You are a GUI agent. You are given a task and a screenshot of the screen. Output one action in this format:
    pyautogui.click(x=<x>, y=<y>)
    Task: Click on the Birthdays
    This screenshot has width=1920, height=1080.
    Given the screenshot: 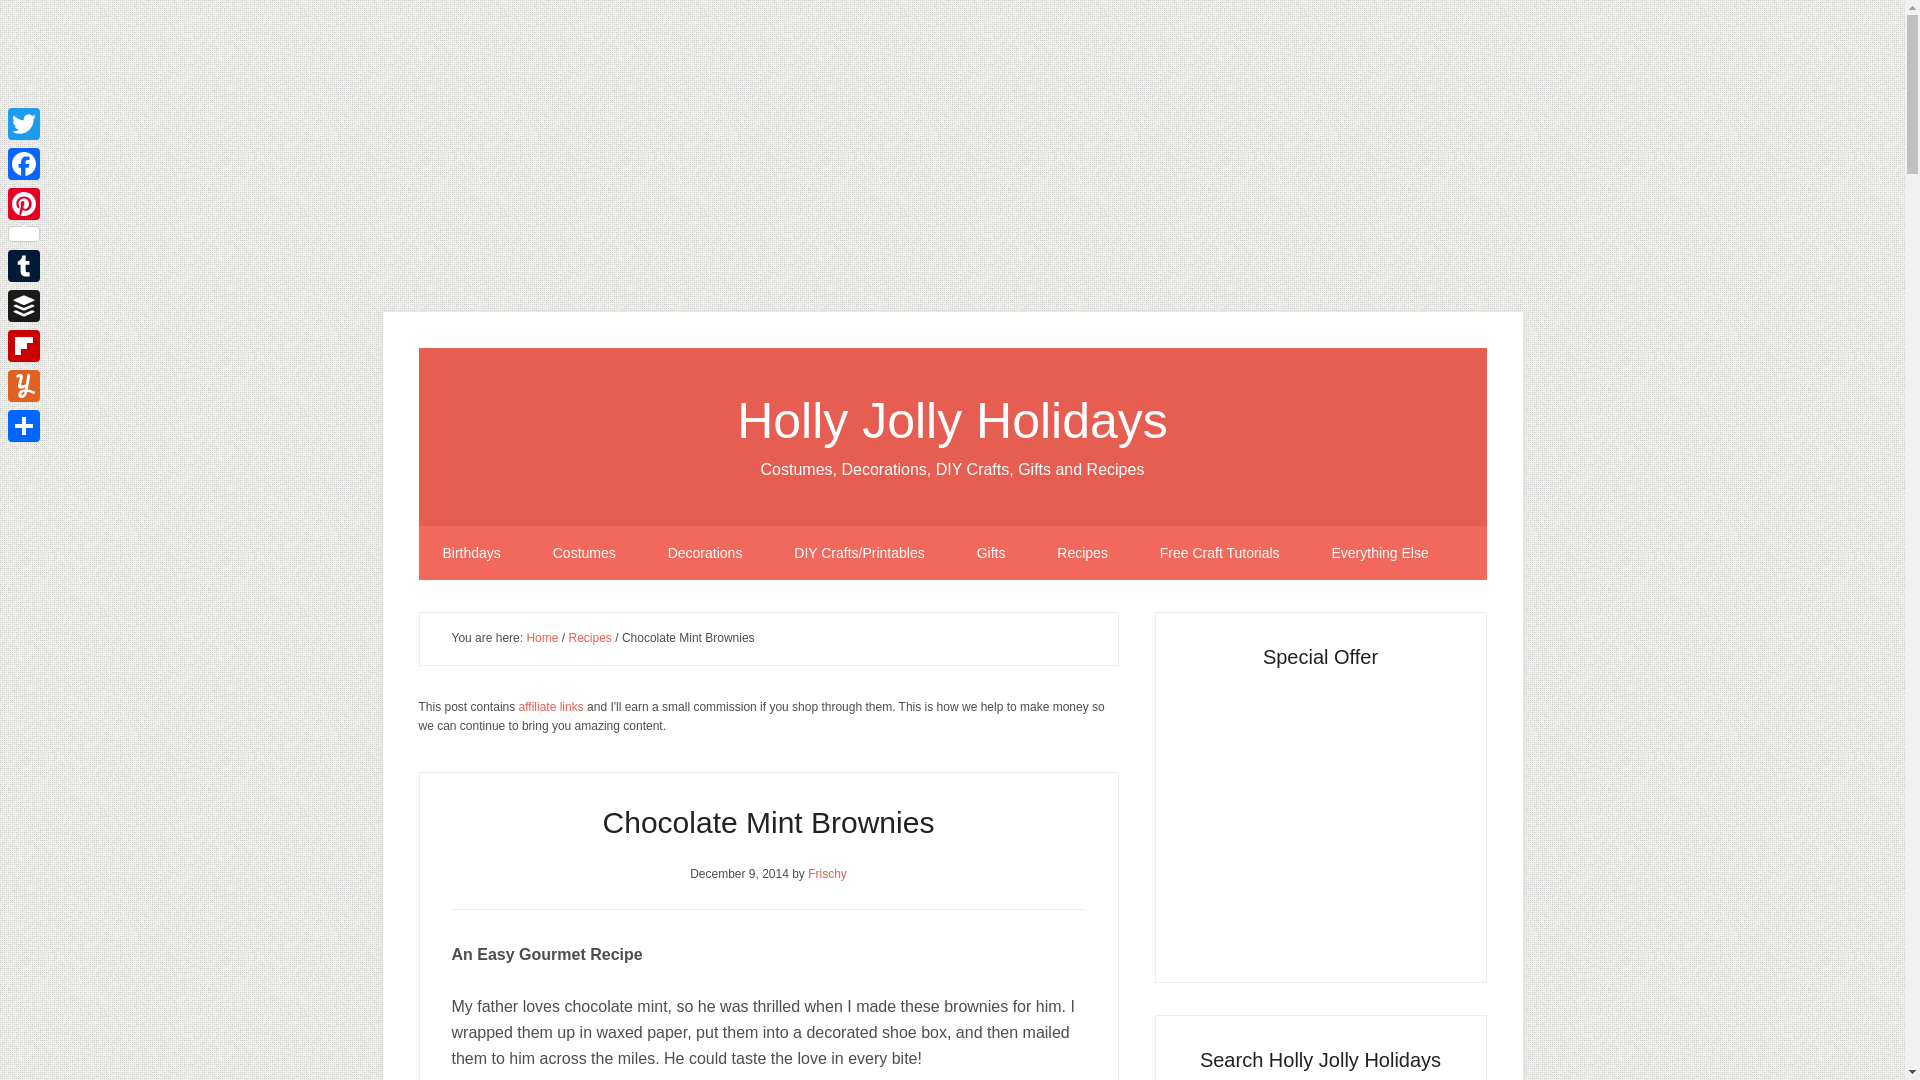 What is the action you would take?
    pyautogui.click(x=471, y=552)
    